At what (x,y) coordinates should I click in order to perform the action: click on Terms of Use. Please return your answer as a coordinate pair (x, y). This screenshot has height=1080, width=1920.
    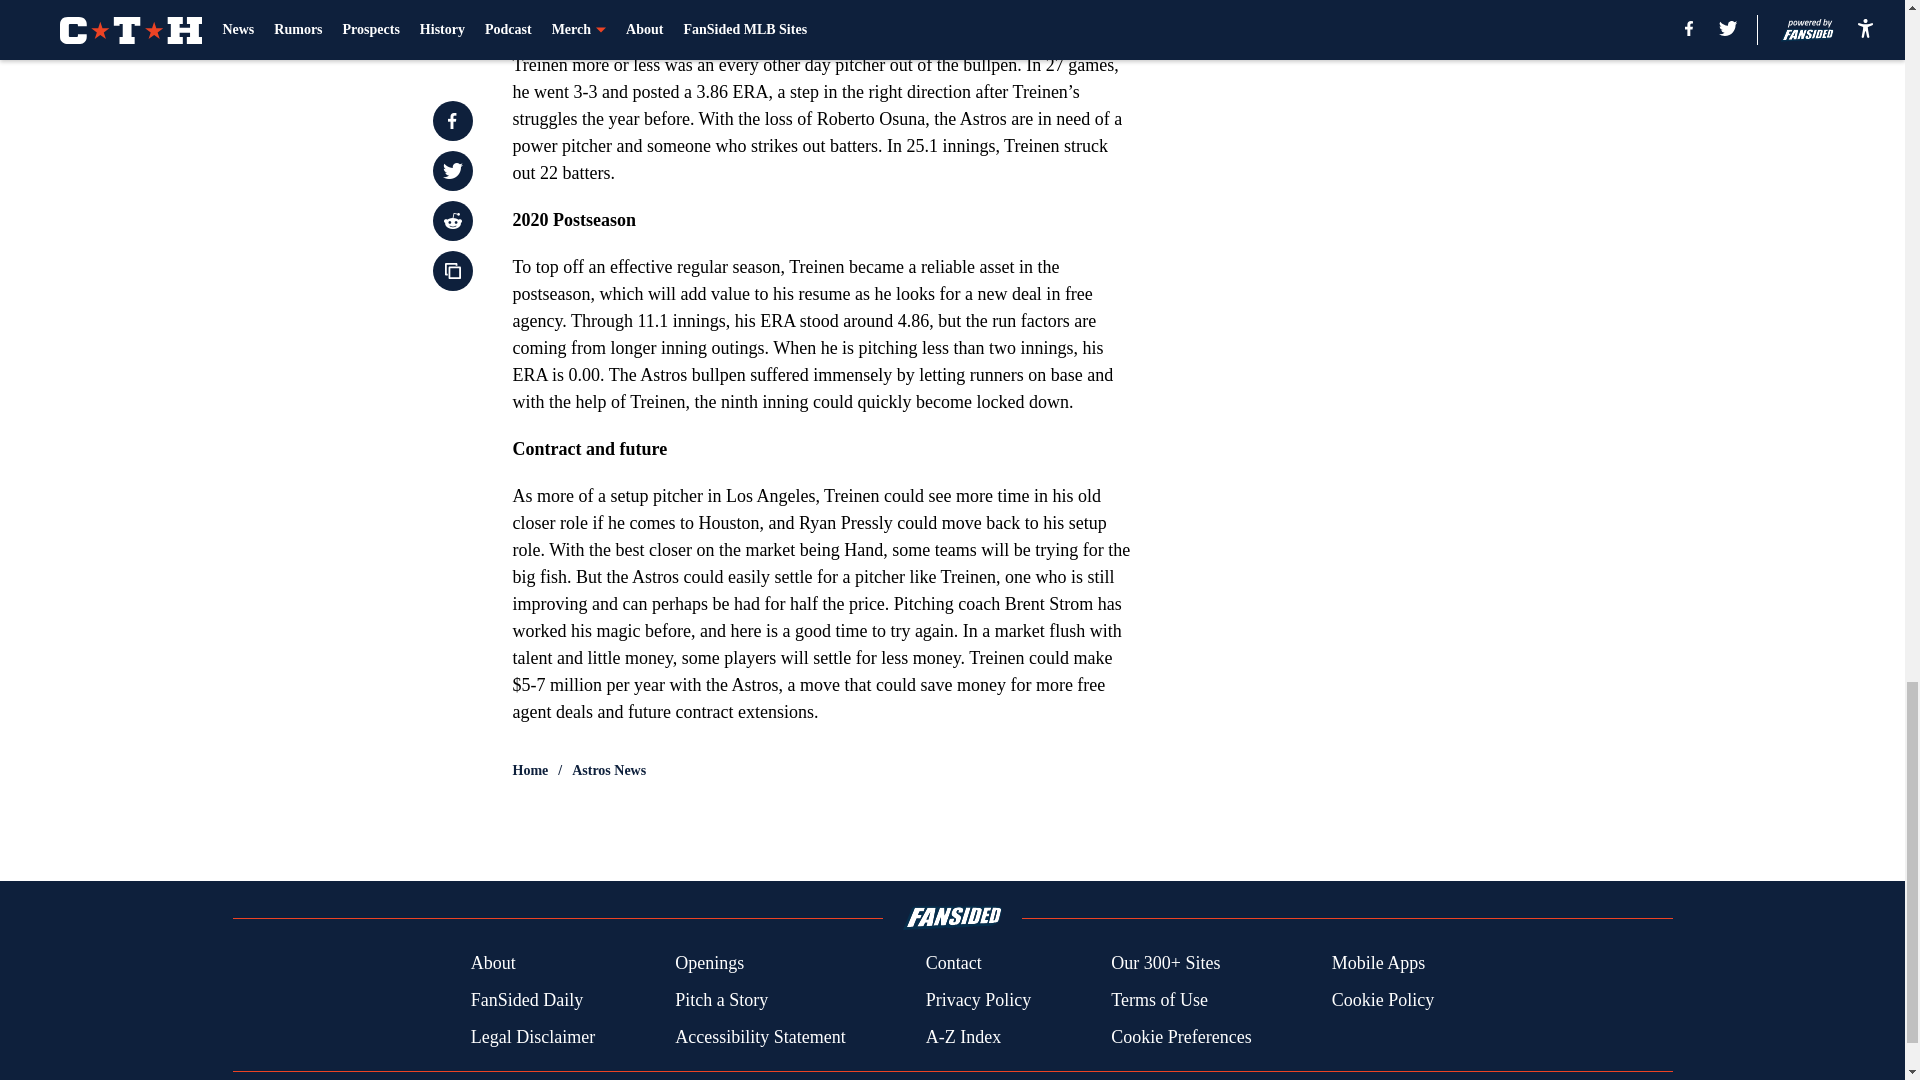
    Looking at the image, I should click on (1159, 1000).